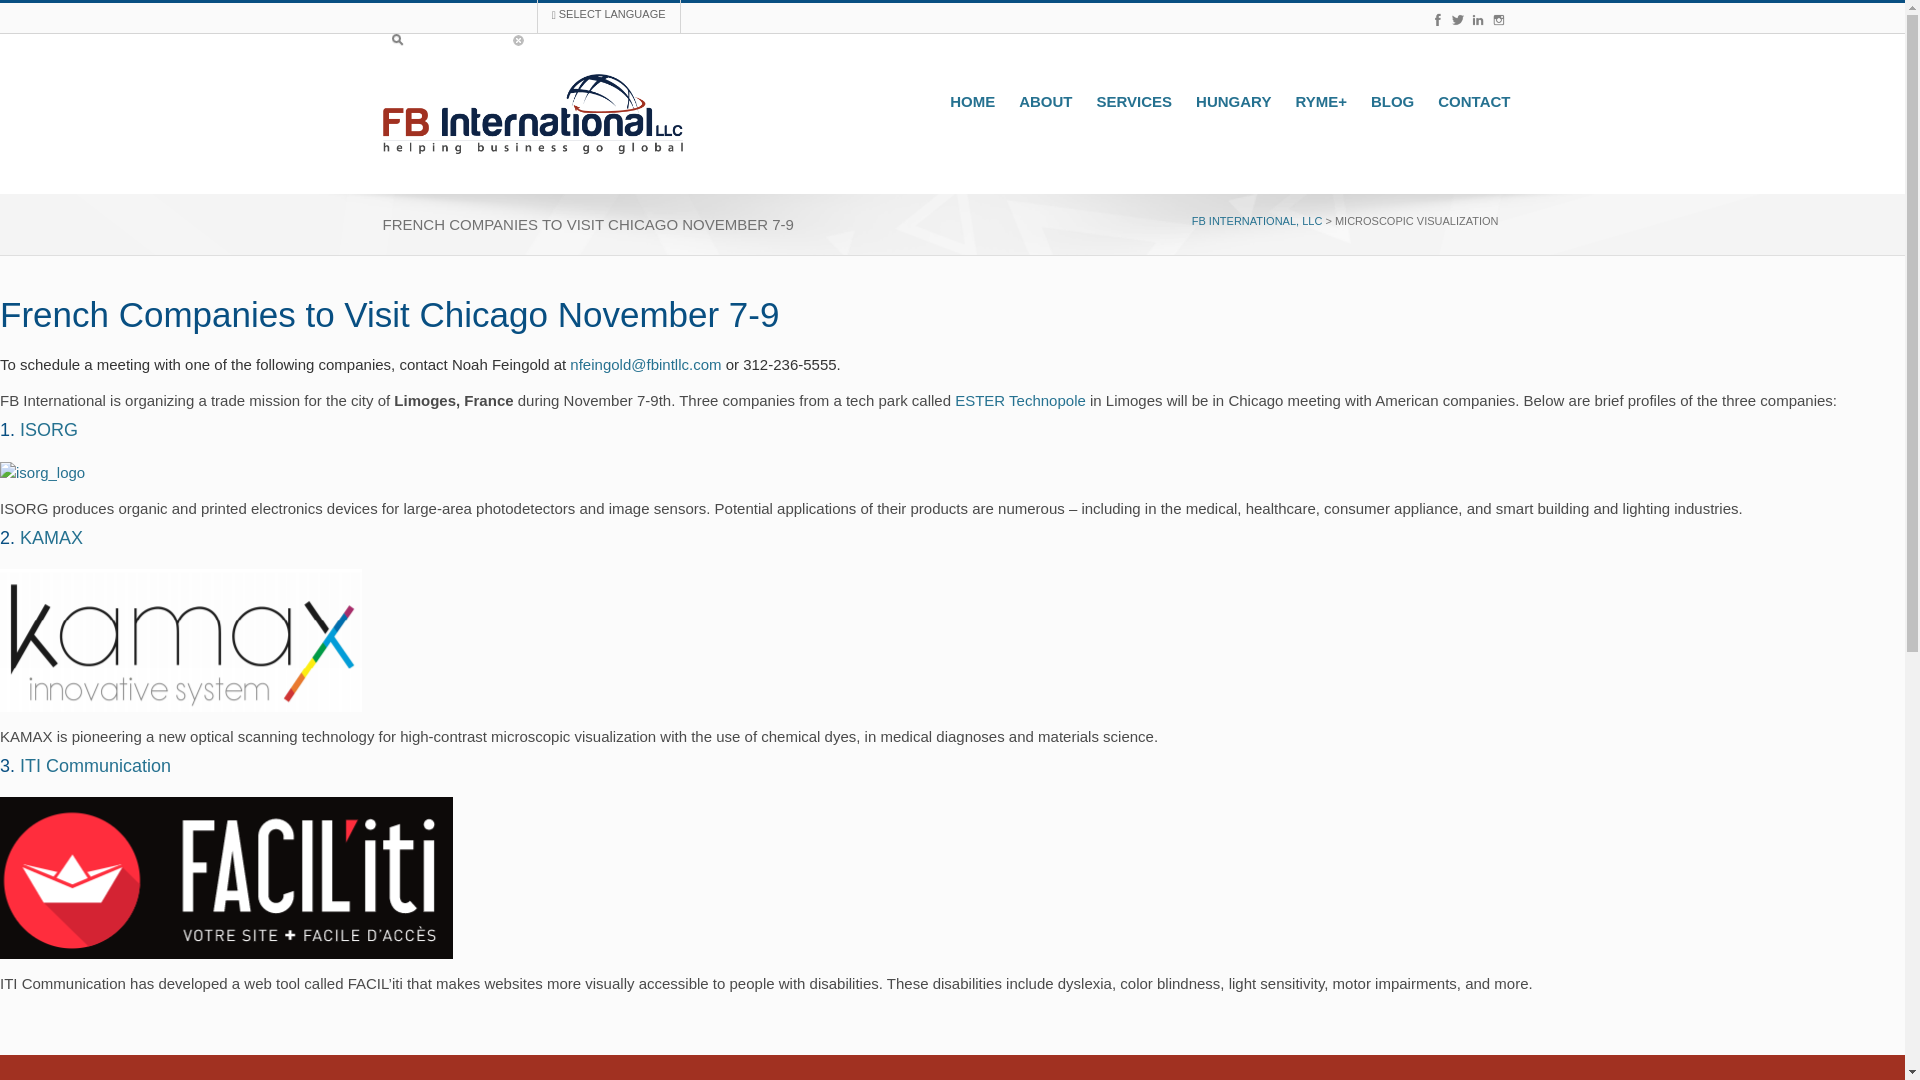  Describe the element at coordinates (1257, 220) in the screenshot. I see `FB INTERNATIONAL, LLC` at that location.